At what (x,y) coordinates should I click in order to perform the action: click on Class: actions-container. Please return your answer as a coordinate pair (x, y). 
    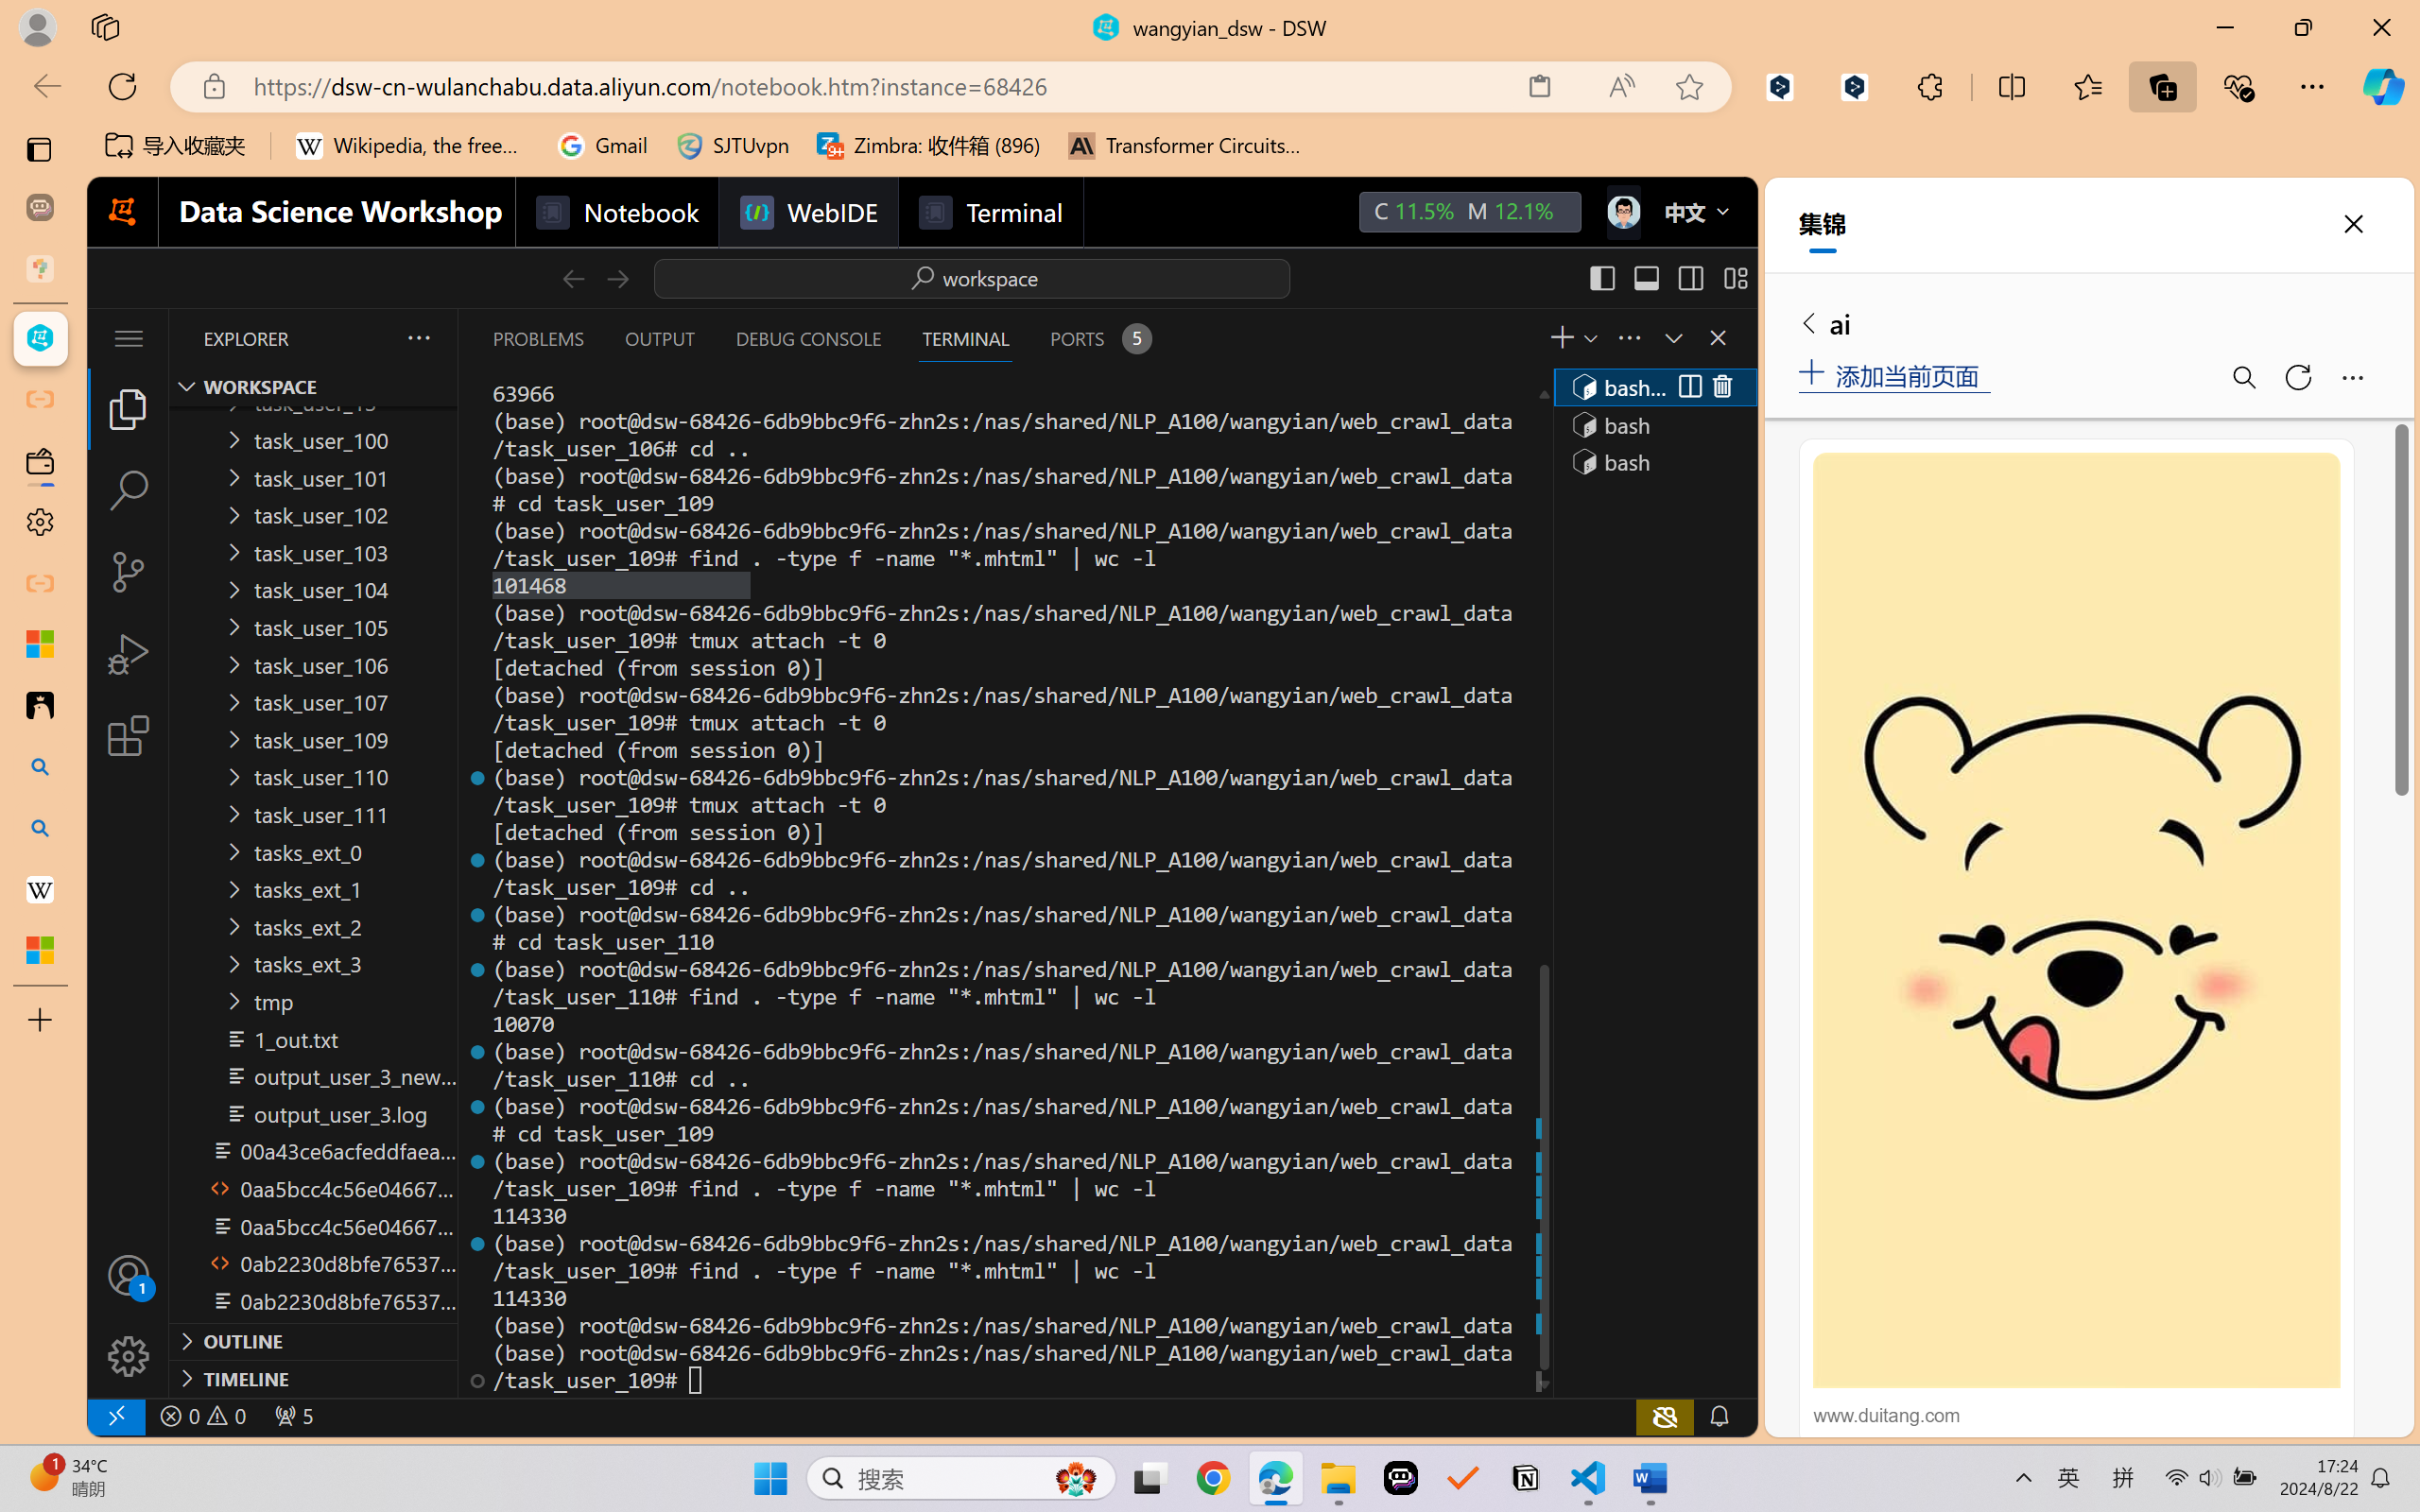
    Looking at the image, I should click on (1704, 387).